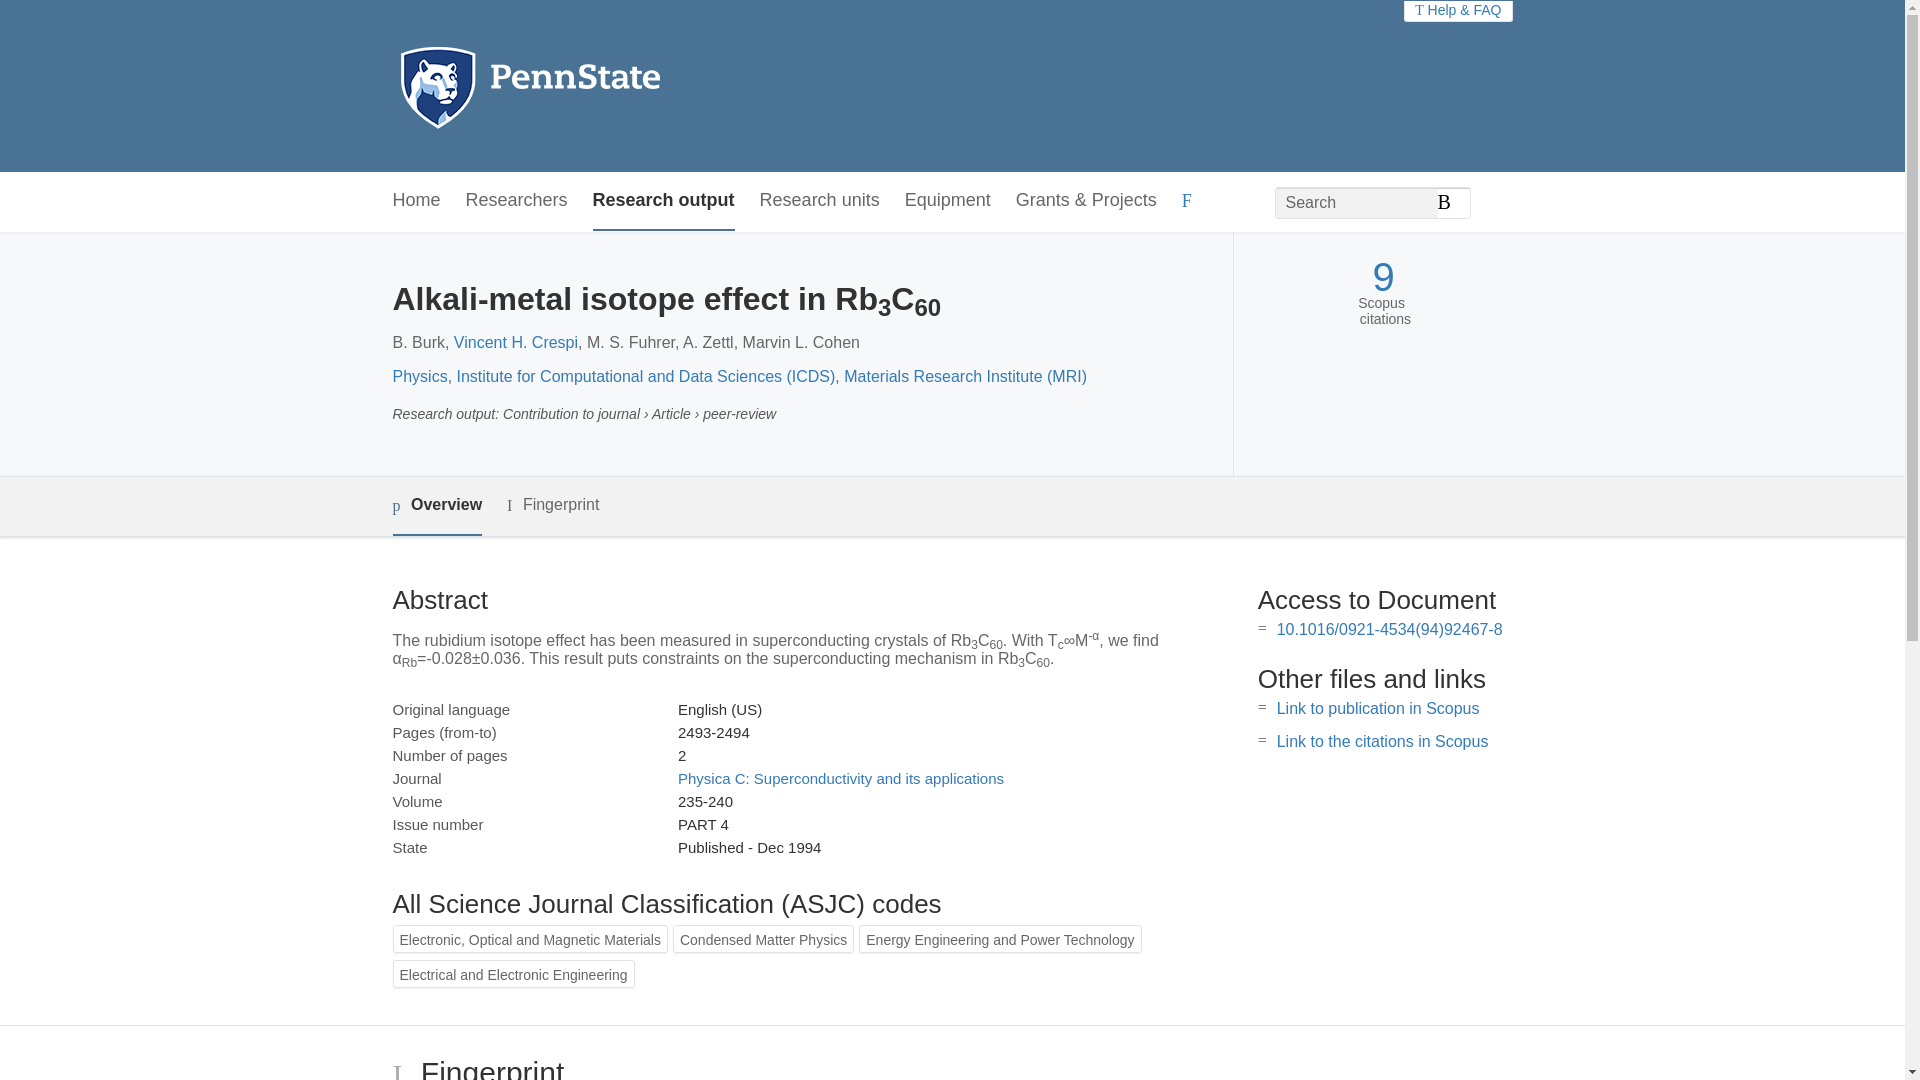  I want to click on Link to the citations in Scopus, so click(1382, 741).